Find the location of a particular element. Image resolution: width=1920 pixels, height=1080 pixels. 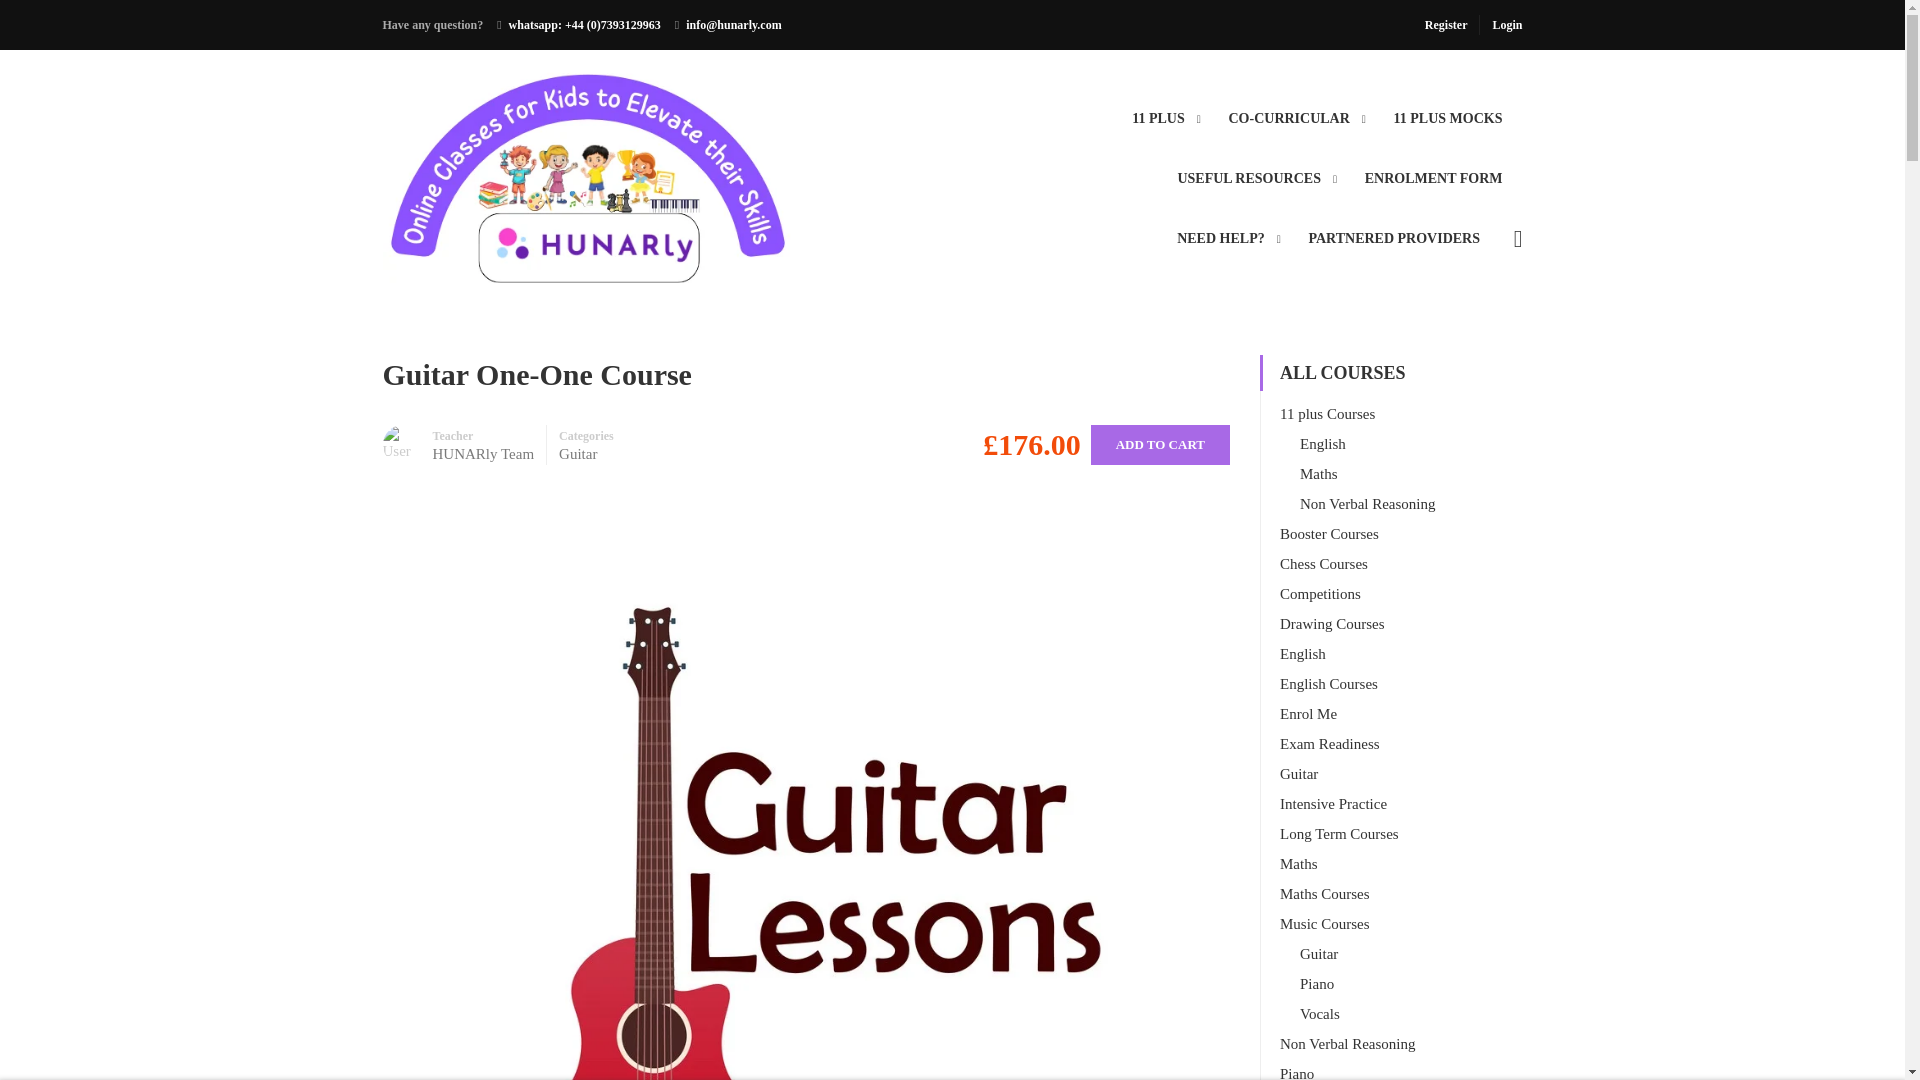

CO-CURRICULAR is located at coordinates (1288, 118).